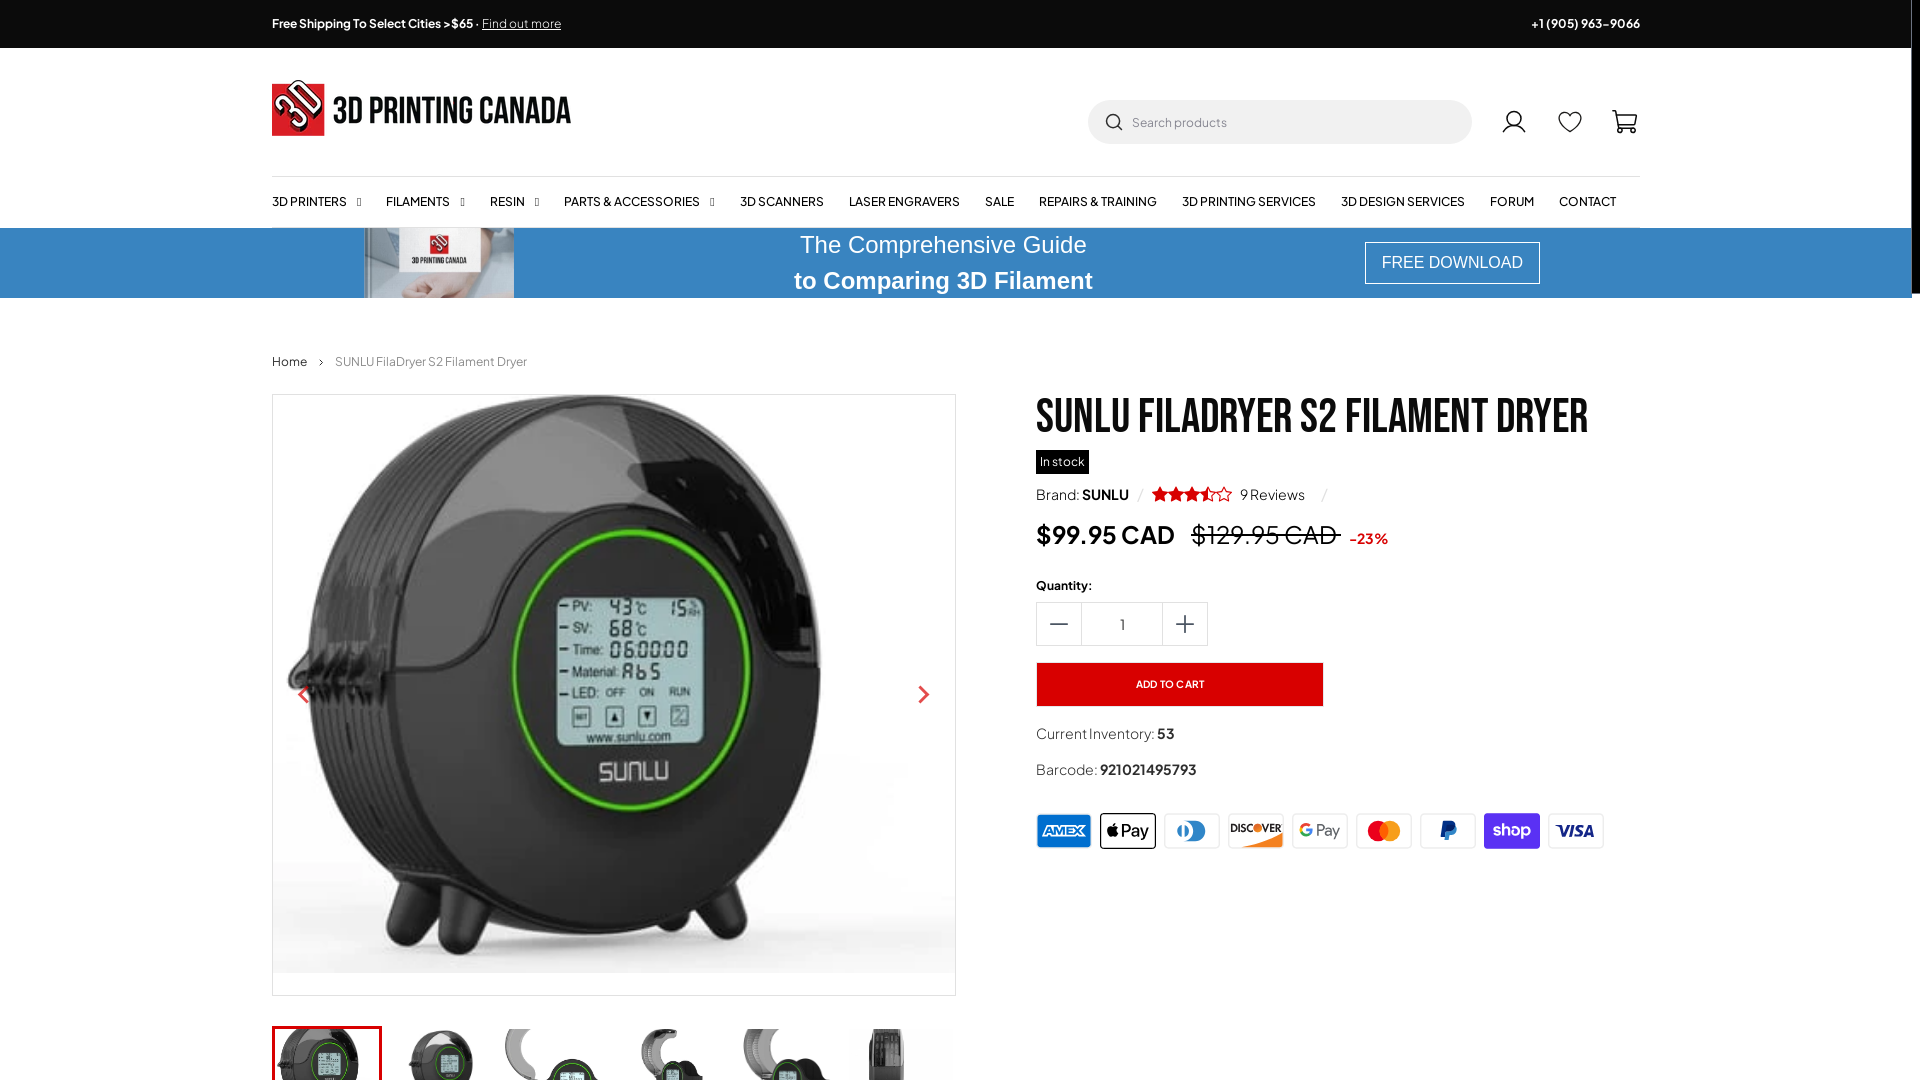  Describe the element at coordinates (1512, 202) in the screenshot. I see `FORUM` at that location.